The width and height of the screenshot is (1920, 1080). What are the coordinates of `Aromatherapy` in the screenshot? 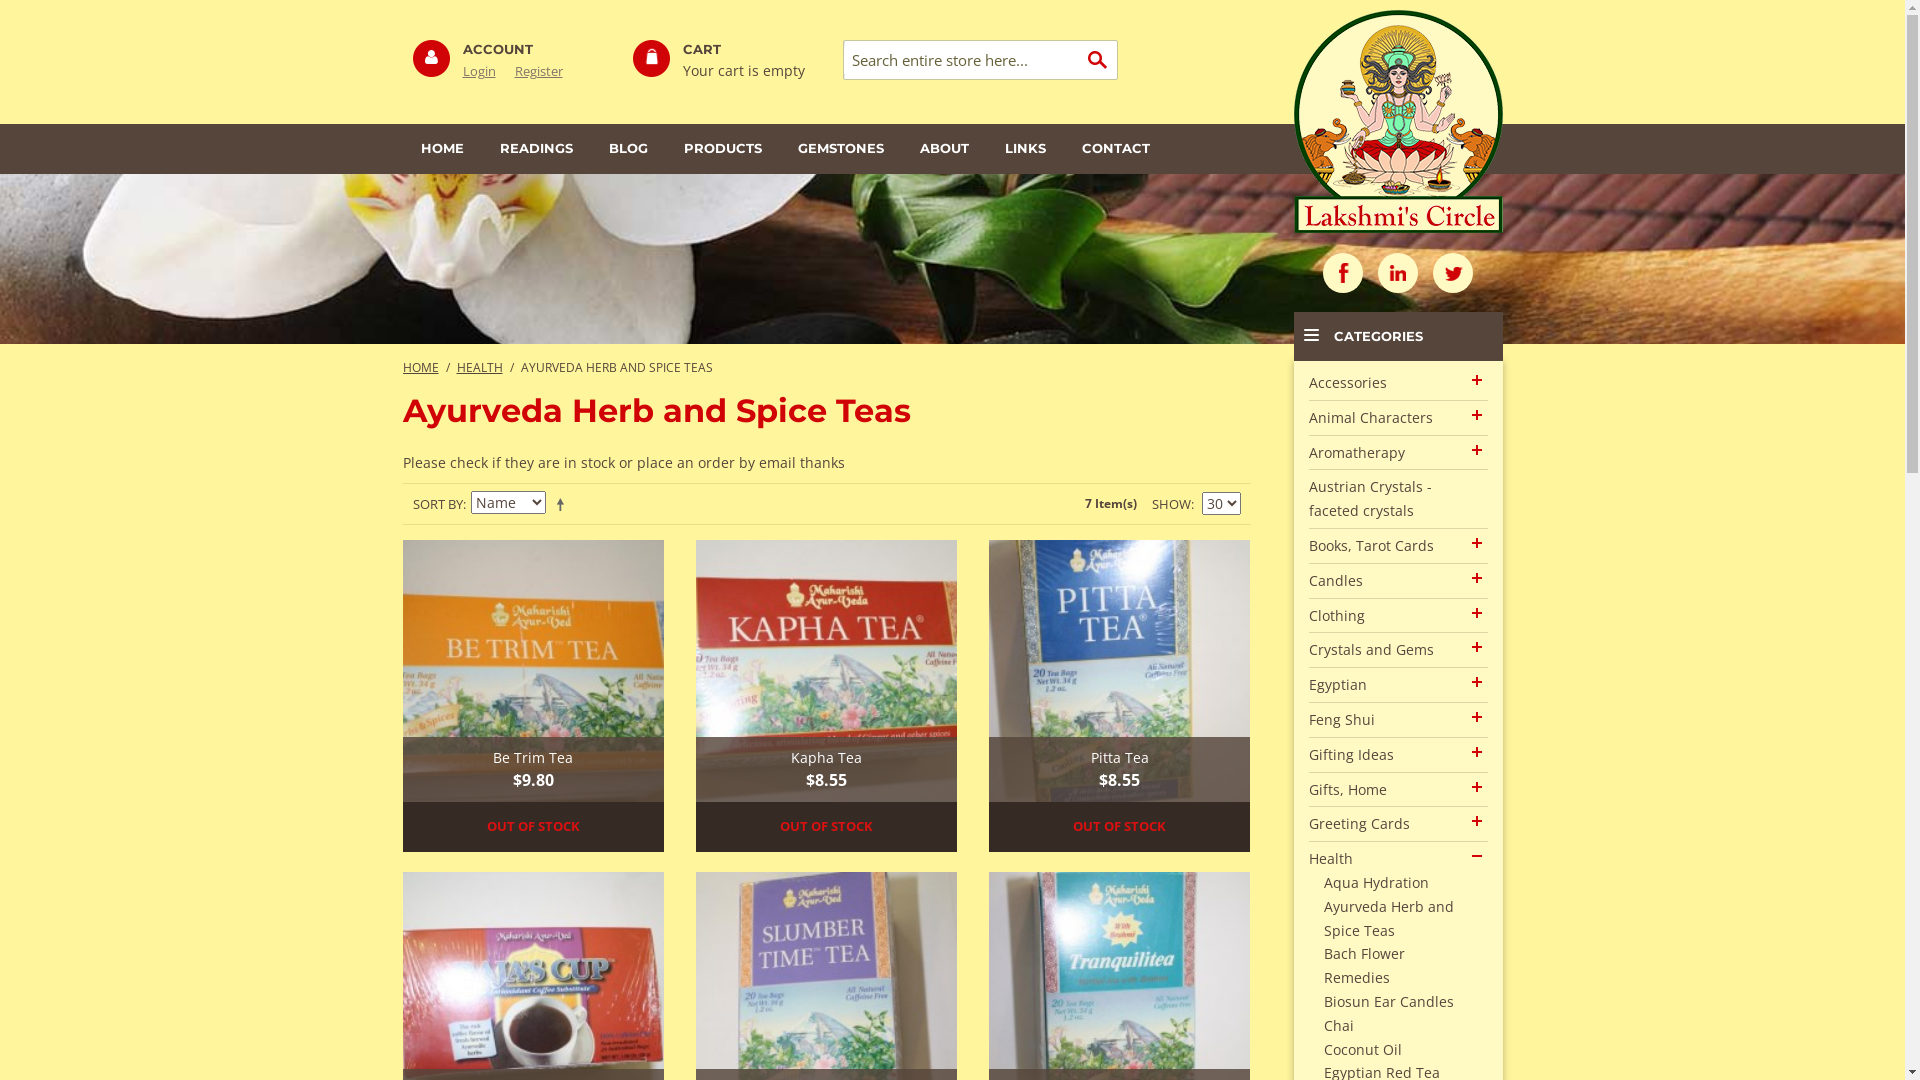 It's located at (1356, 452).